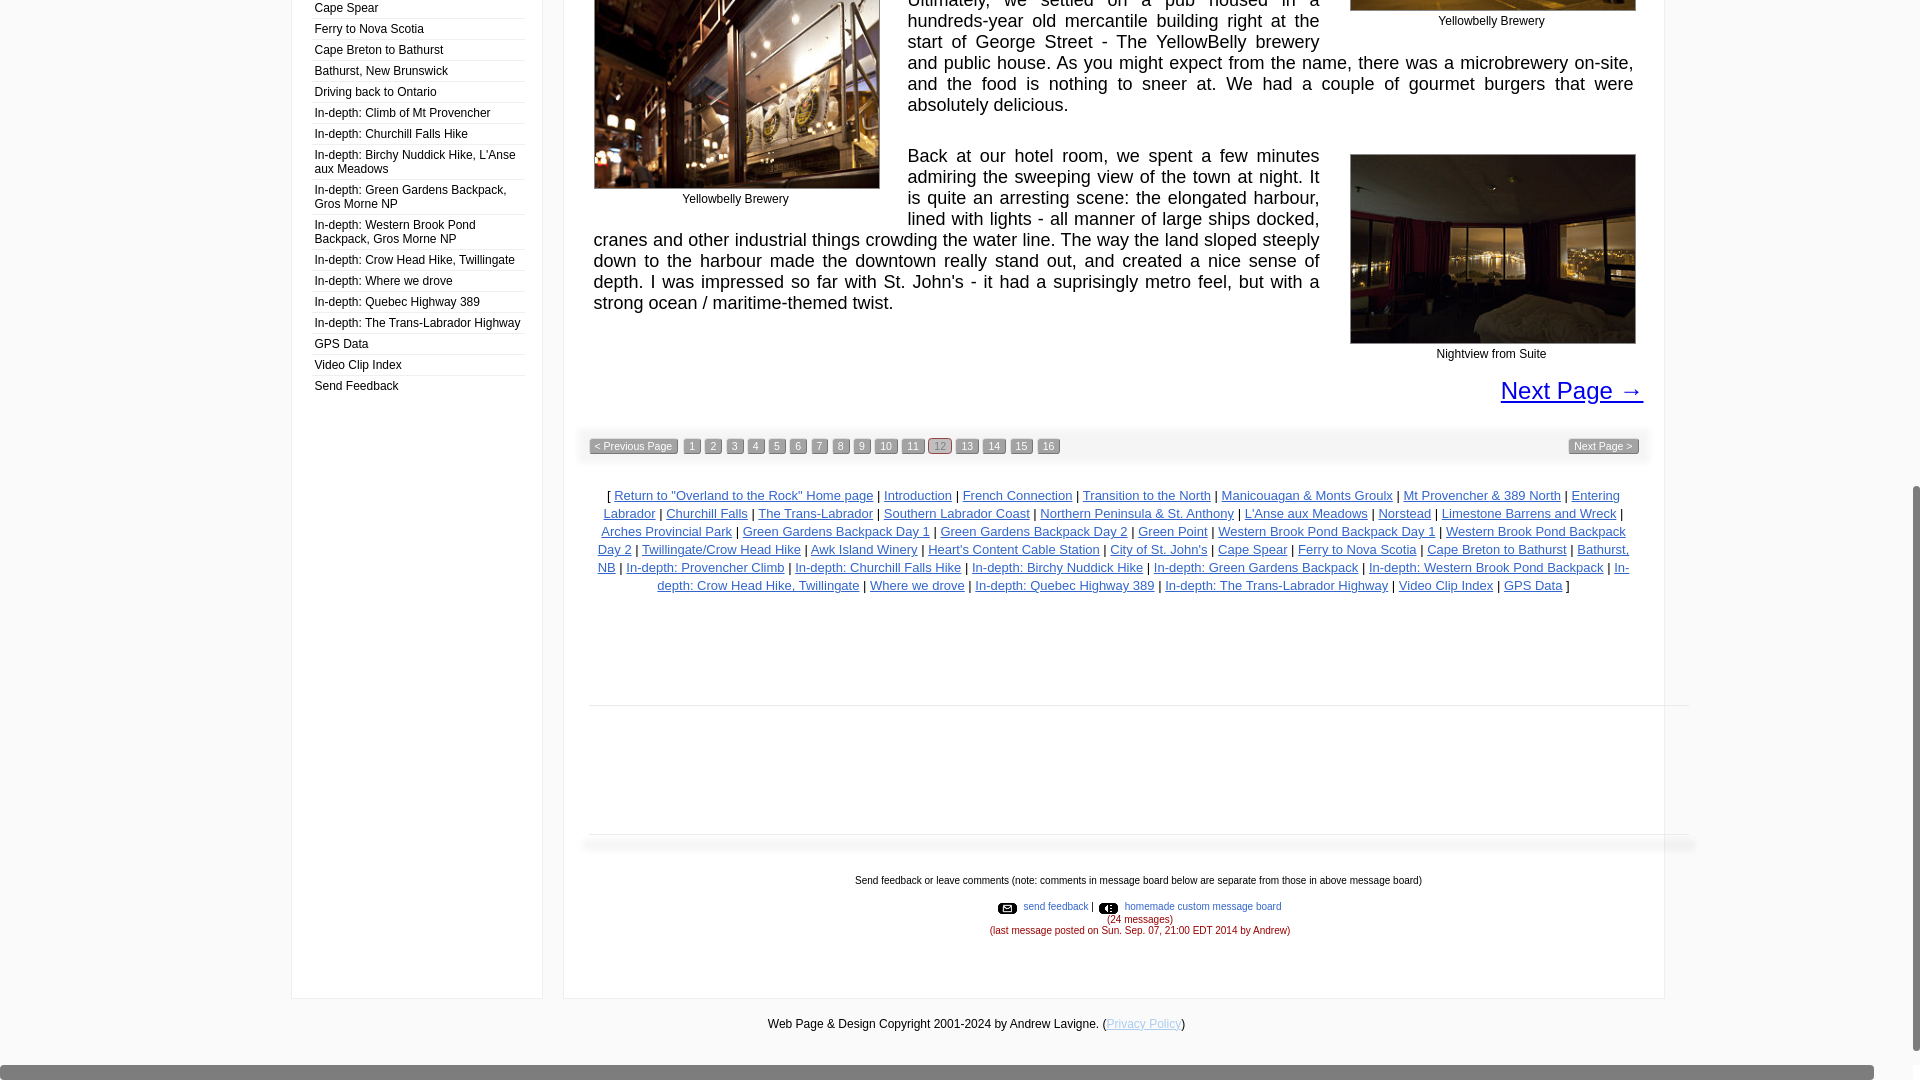 The width and height of the screenshot is (1920, 1080). I want to click on Click to expand image, so click(1492, 5).